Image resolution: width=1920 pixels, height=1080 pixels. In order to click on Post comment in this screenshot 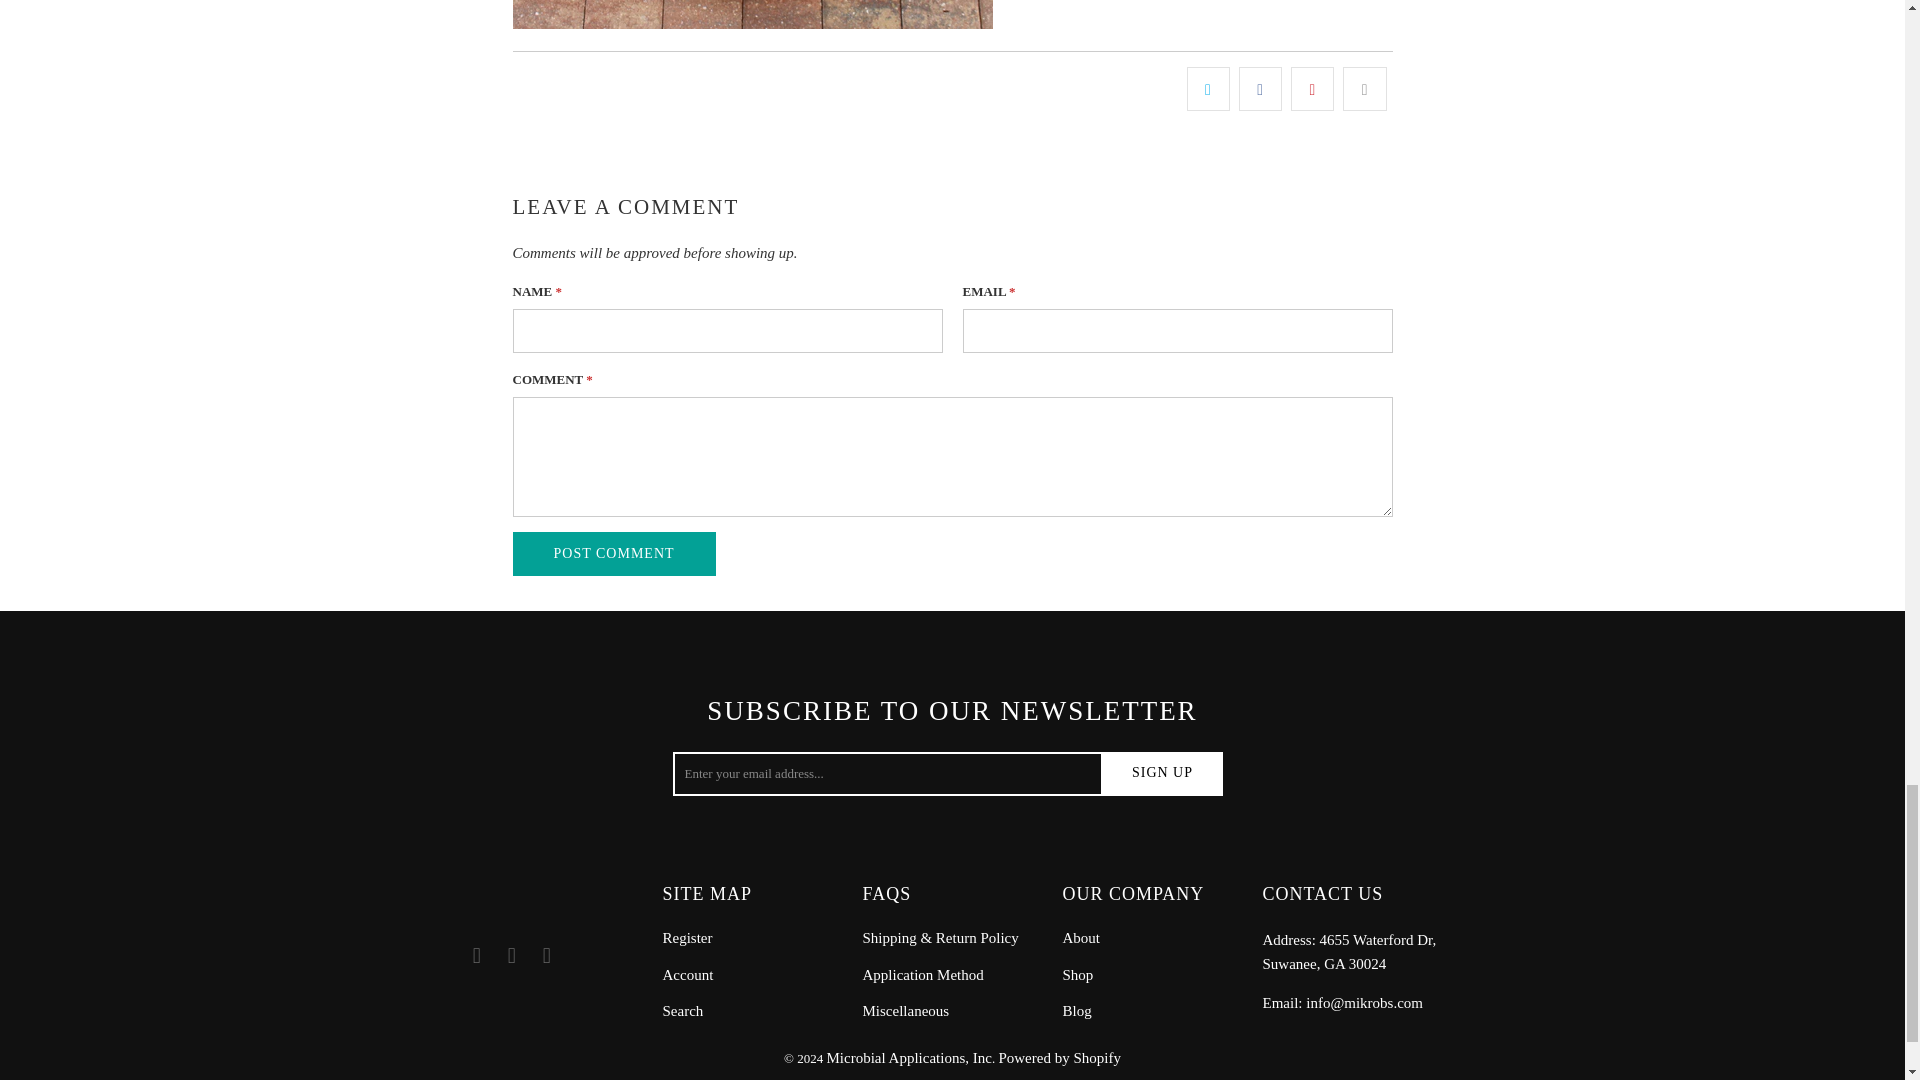, I will do `click(613, 554)`.